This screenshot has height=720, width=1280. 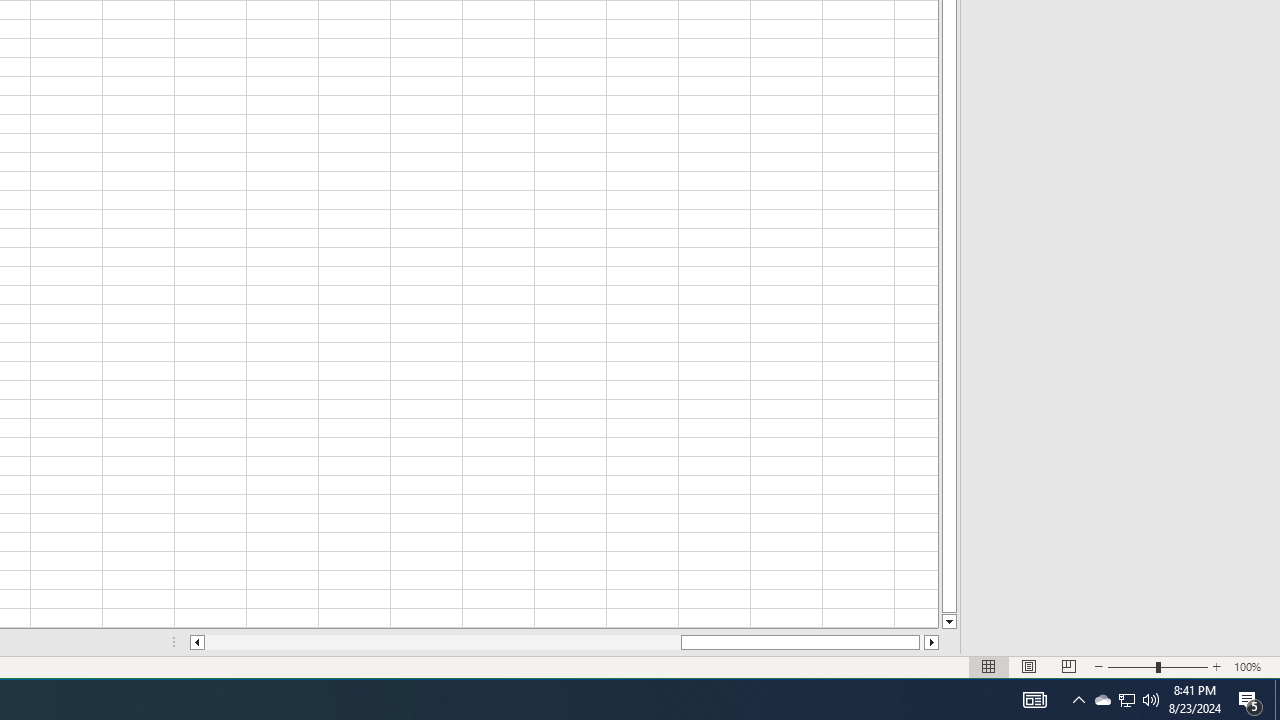 I want to click on Action Center, 5 new notifications, so click(x=1250, y=700).